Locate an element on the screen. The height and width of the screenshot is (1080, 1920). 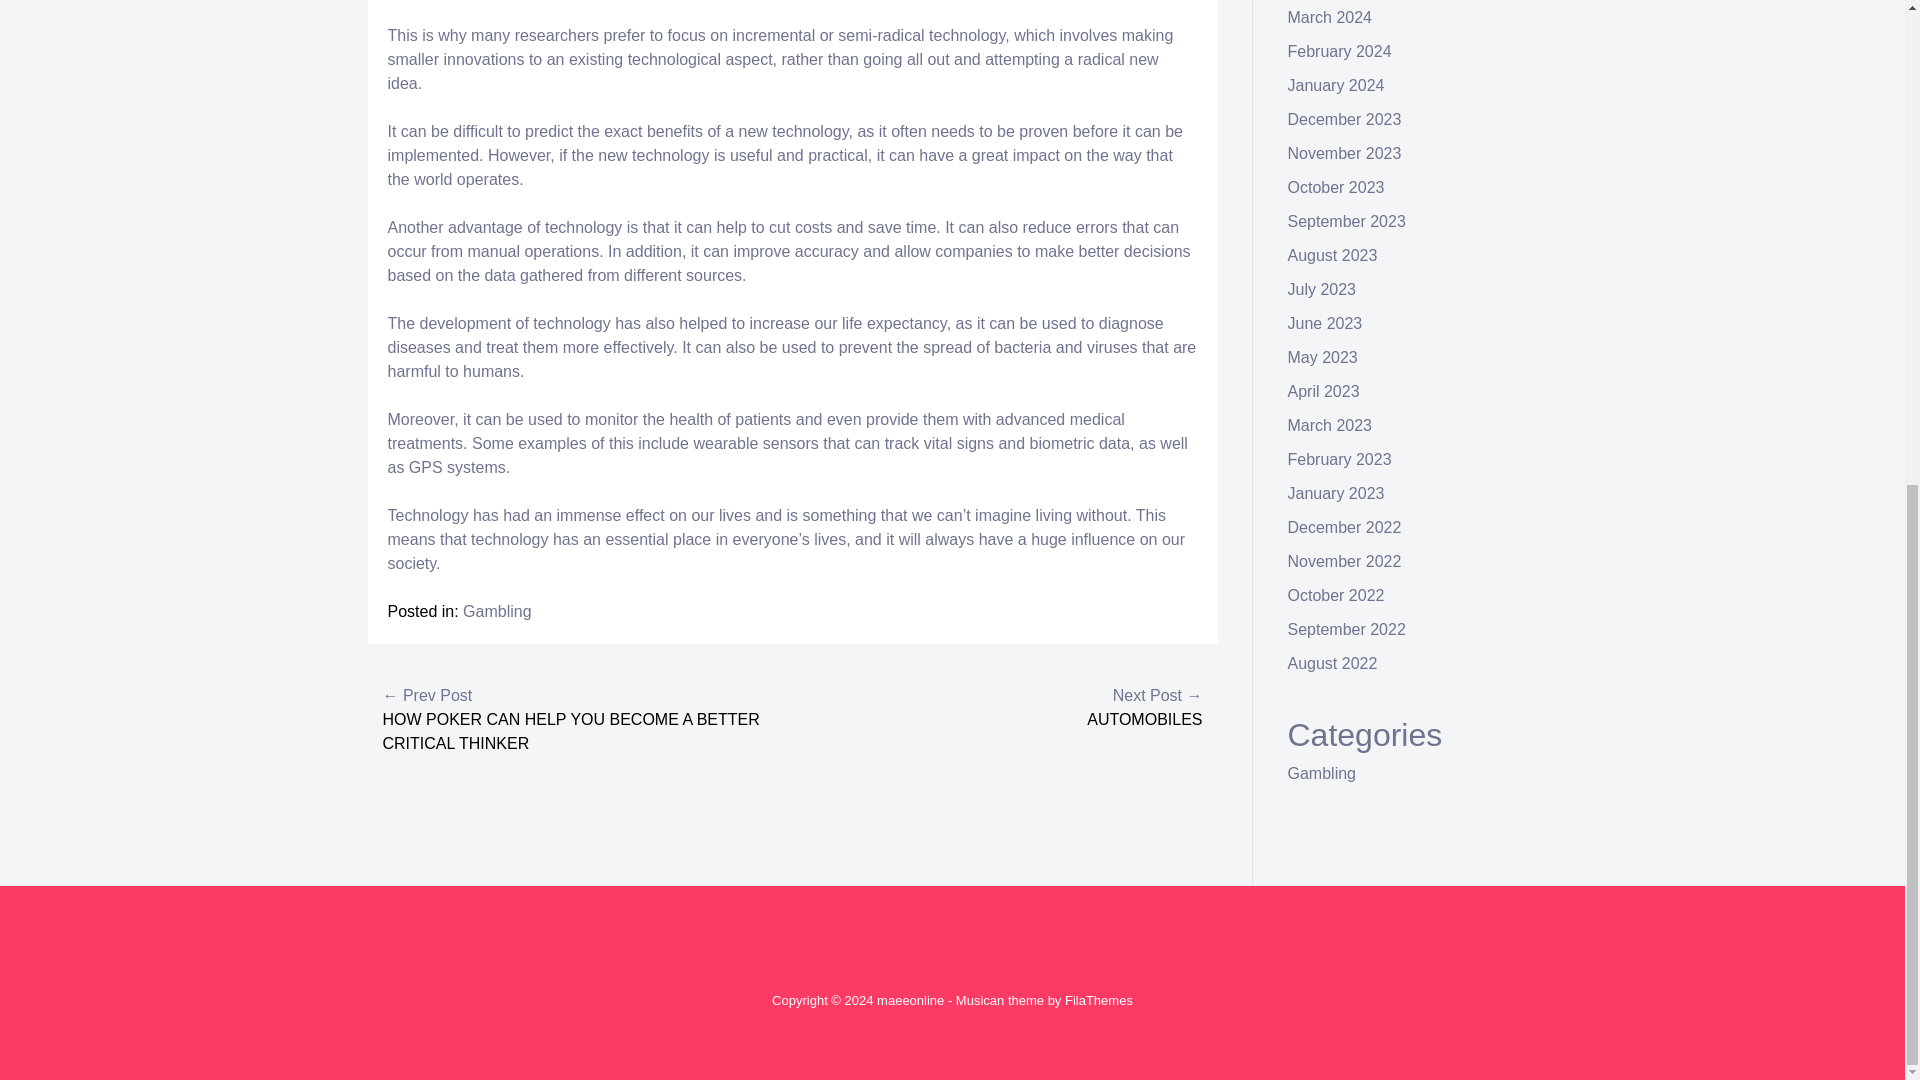
September 2022 is located at coordinates (1346, 630).